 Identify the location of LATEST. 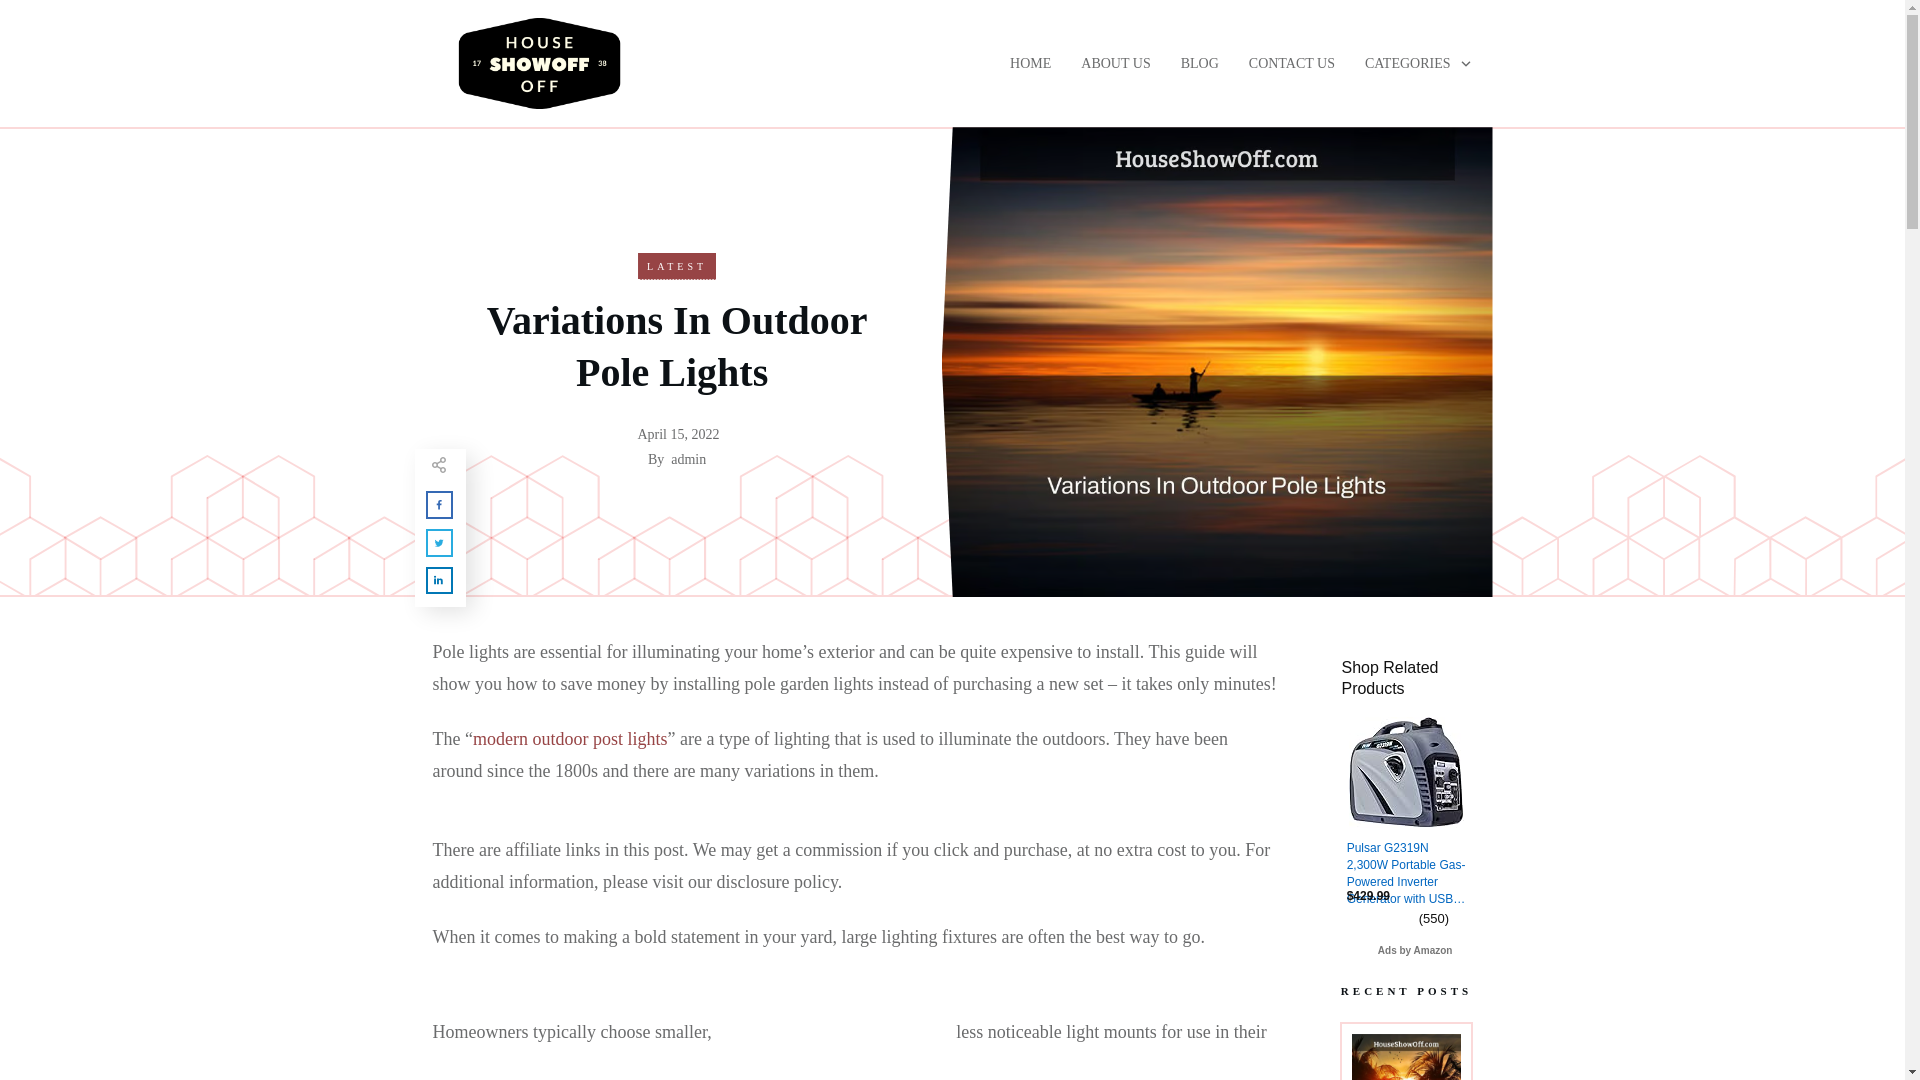
(676, 266).